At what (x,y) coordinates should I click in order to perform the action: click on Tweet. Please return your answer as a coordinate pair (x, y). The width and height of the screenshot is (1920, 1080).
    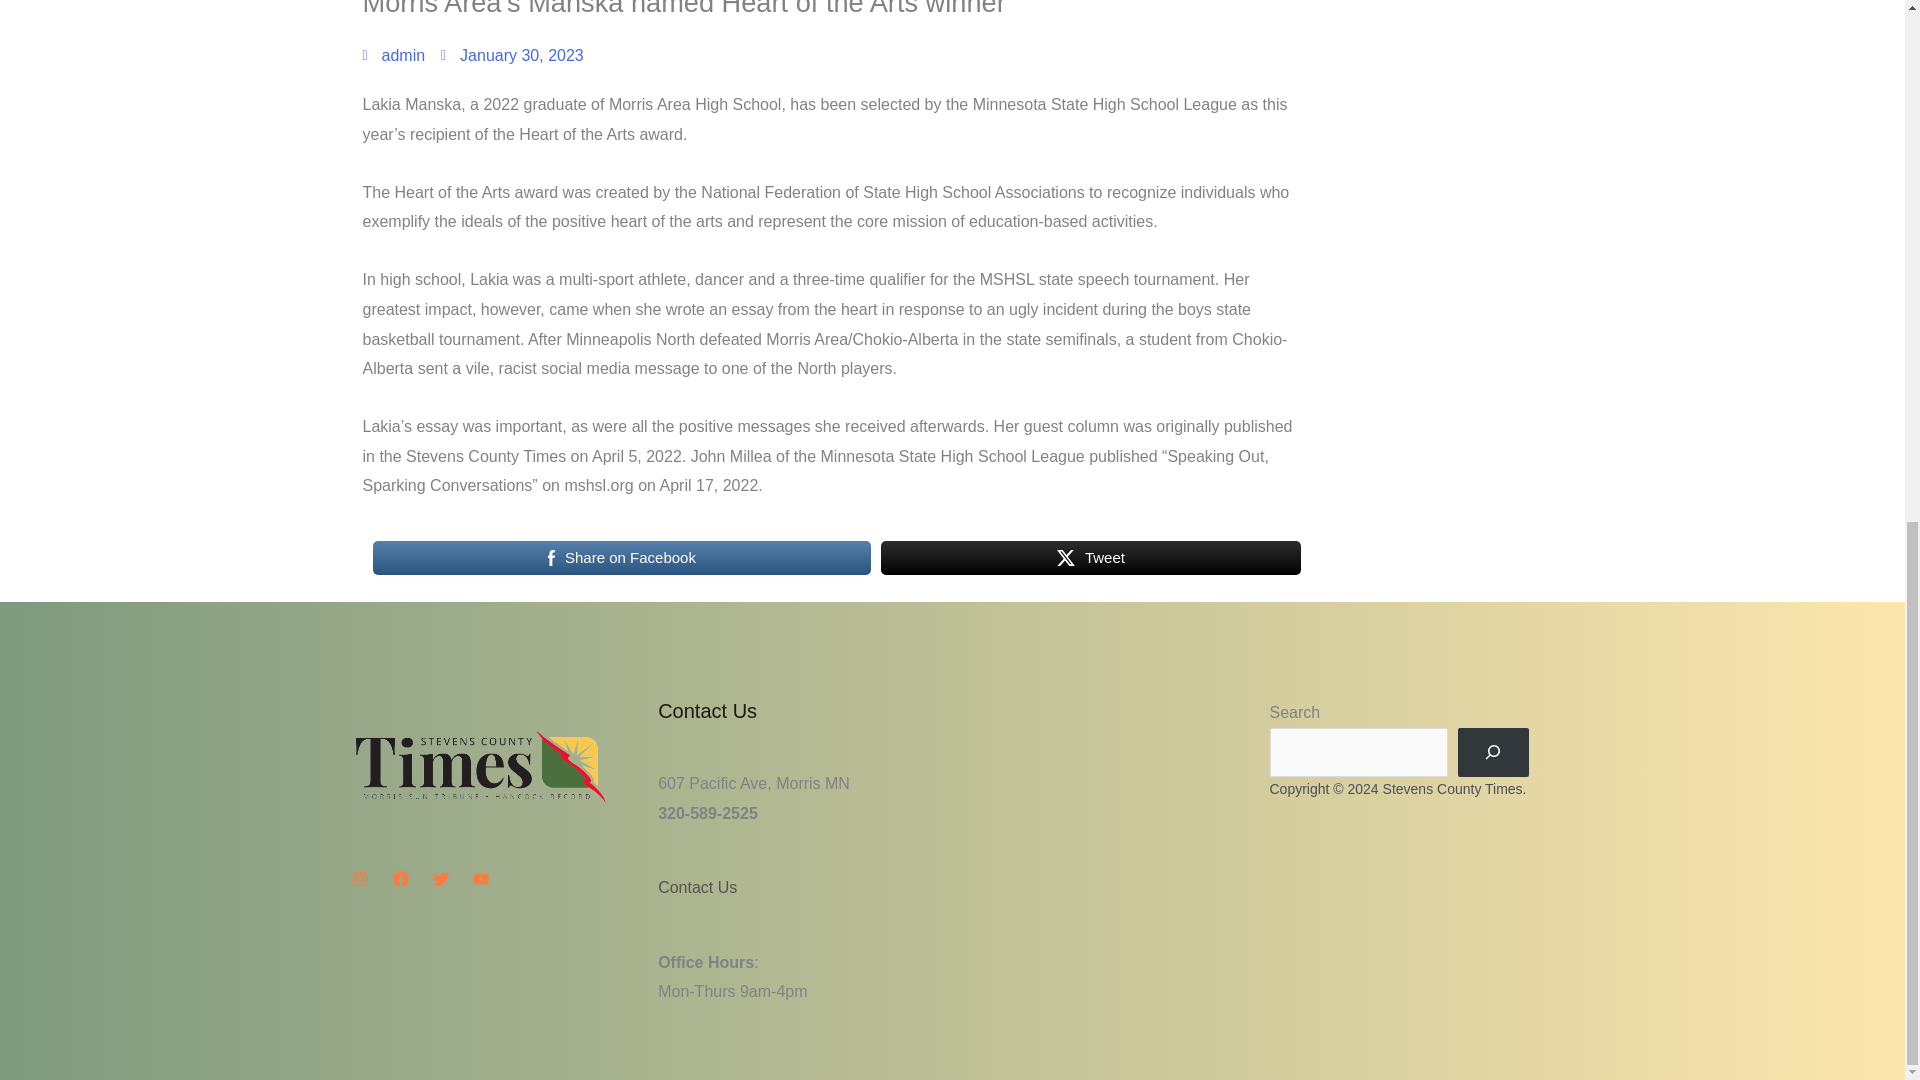
    Looking at the image, I should click on (1090, 557).